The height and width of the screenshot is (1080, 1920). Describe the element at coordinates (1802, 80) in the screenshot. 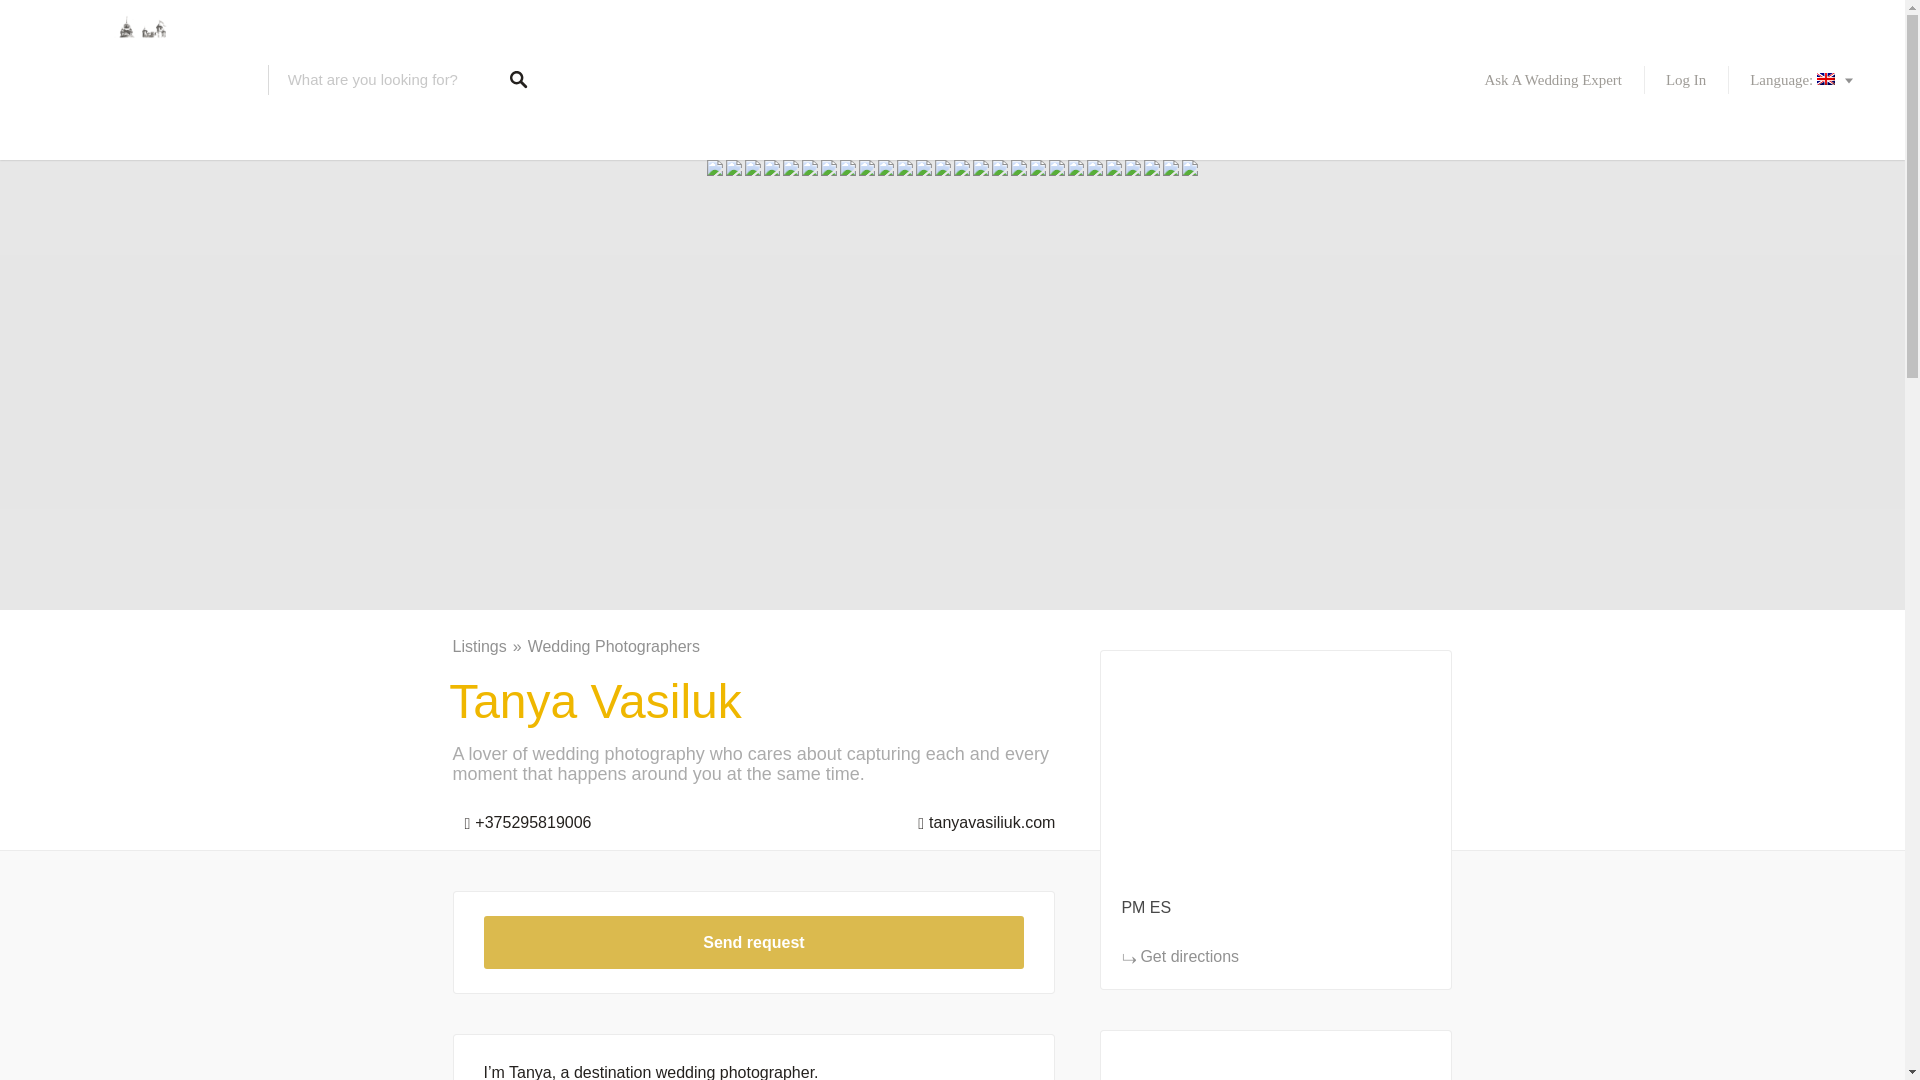

I see `English` at that location.